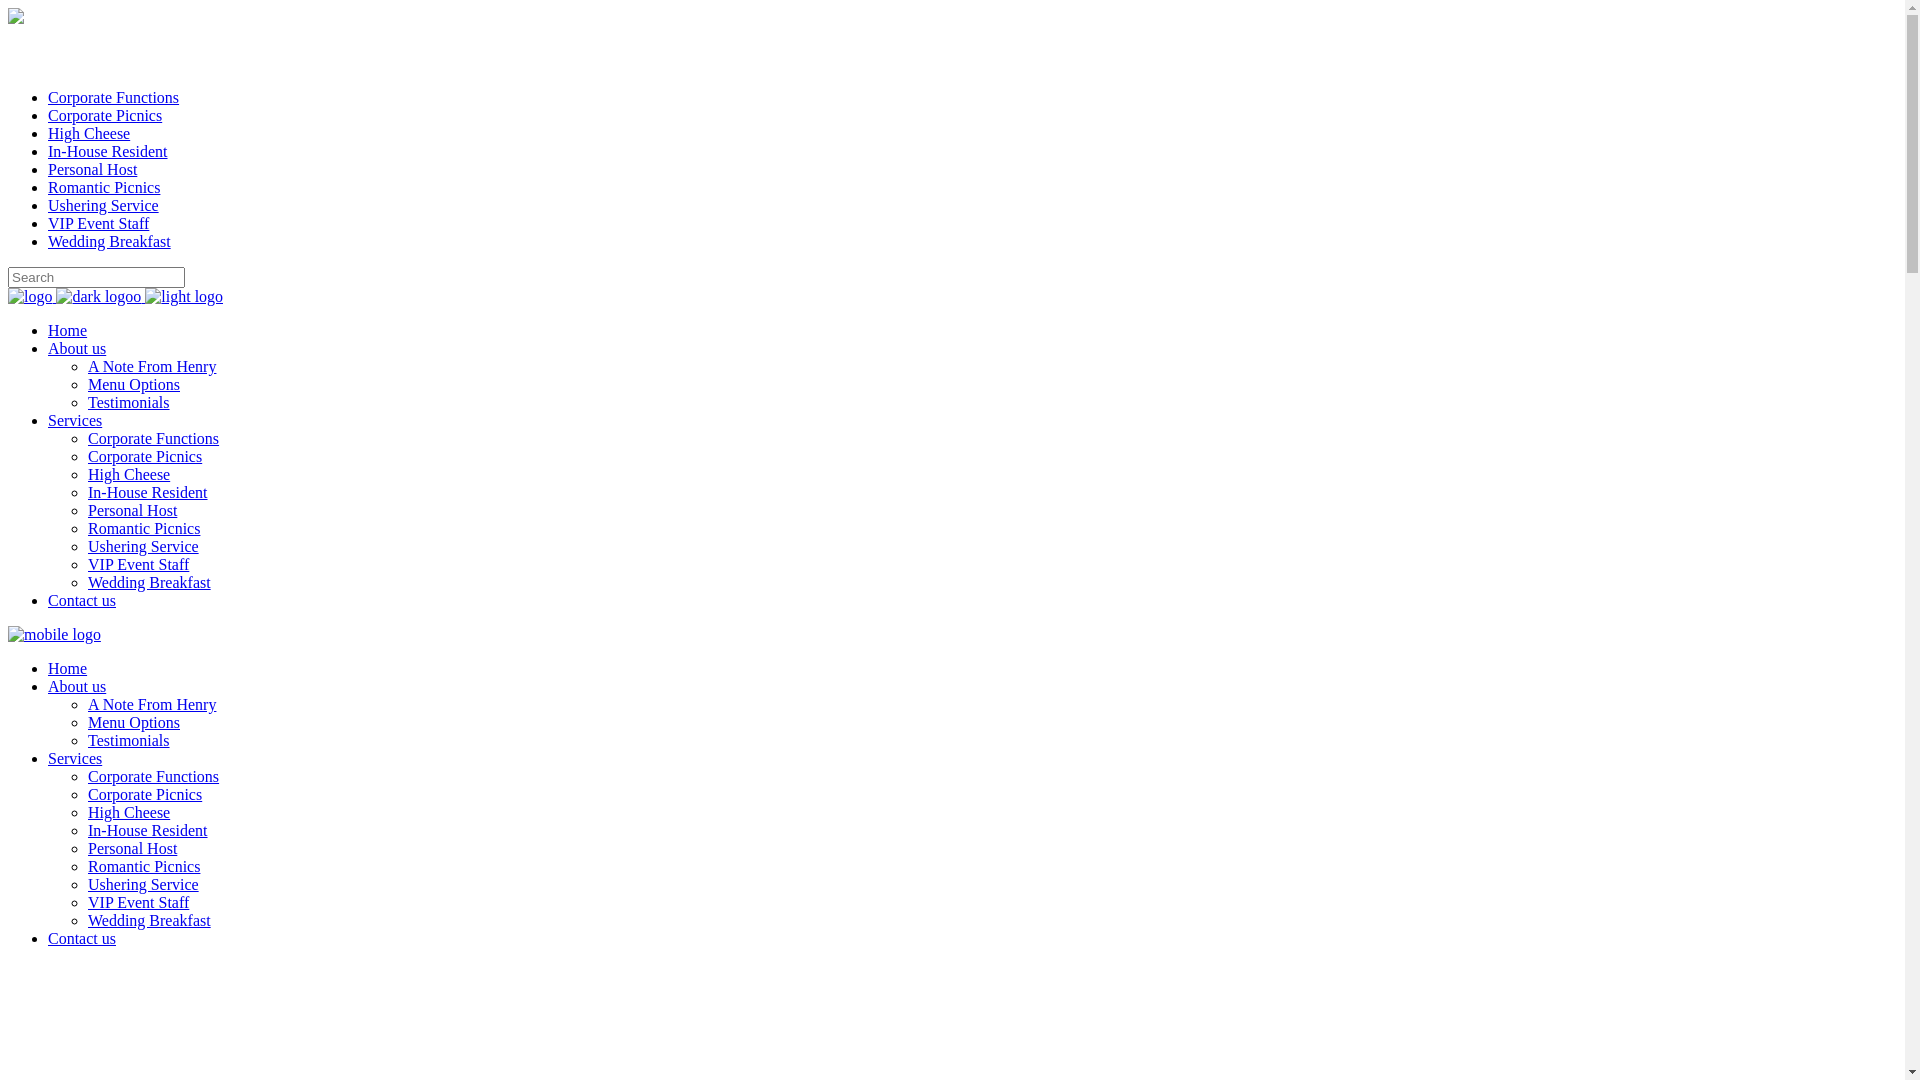 This screenshot has width=1920, height=1080. I want to click on In-House Resident, so click(148, 492).